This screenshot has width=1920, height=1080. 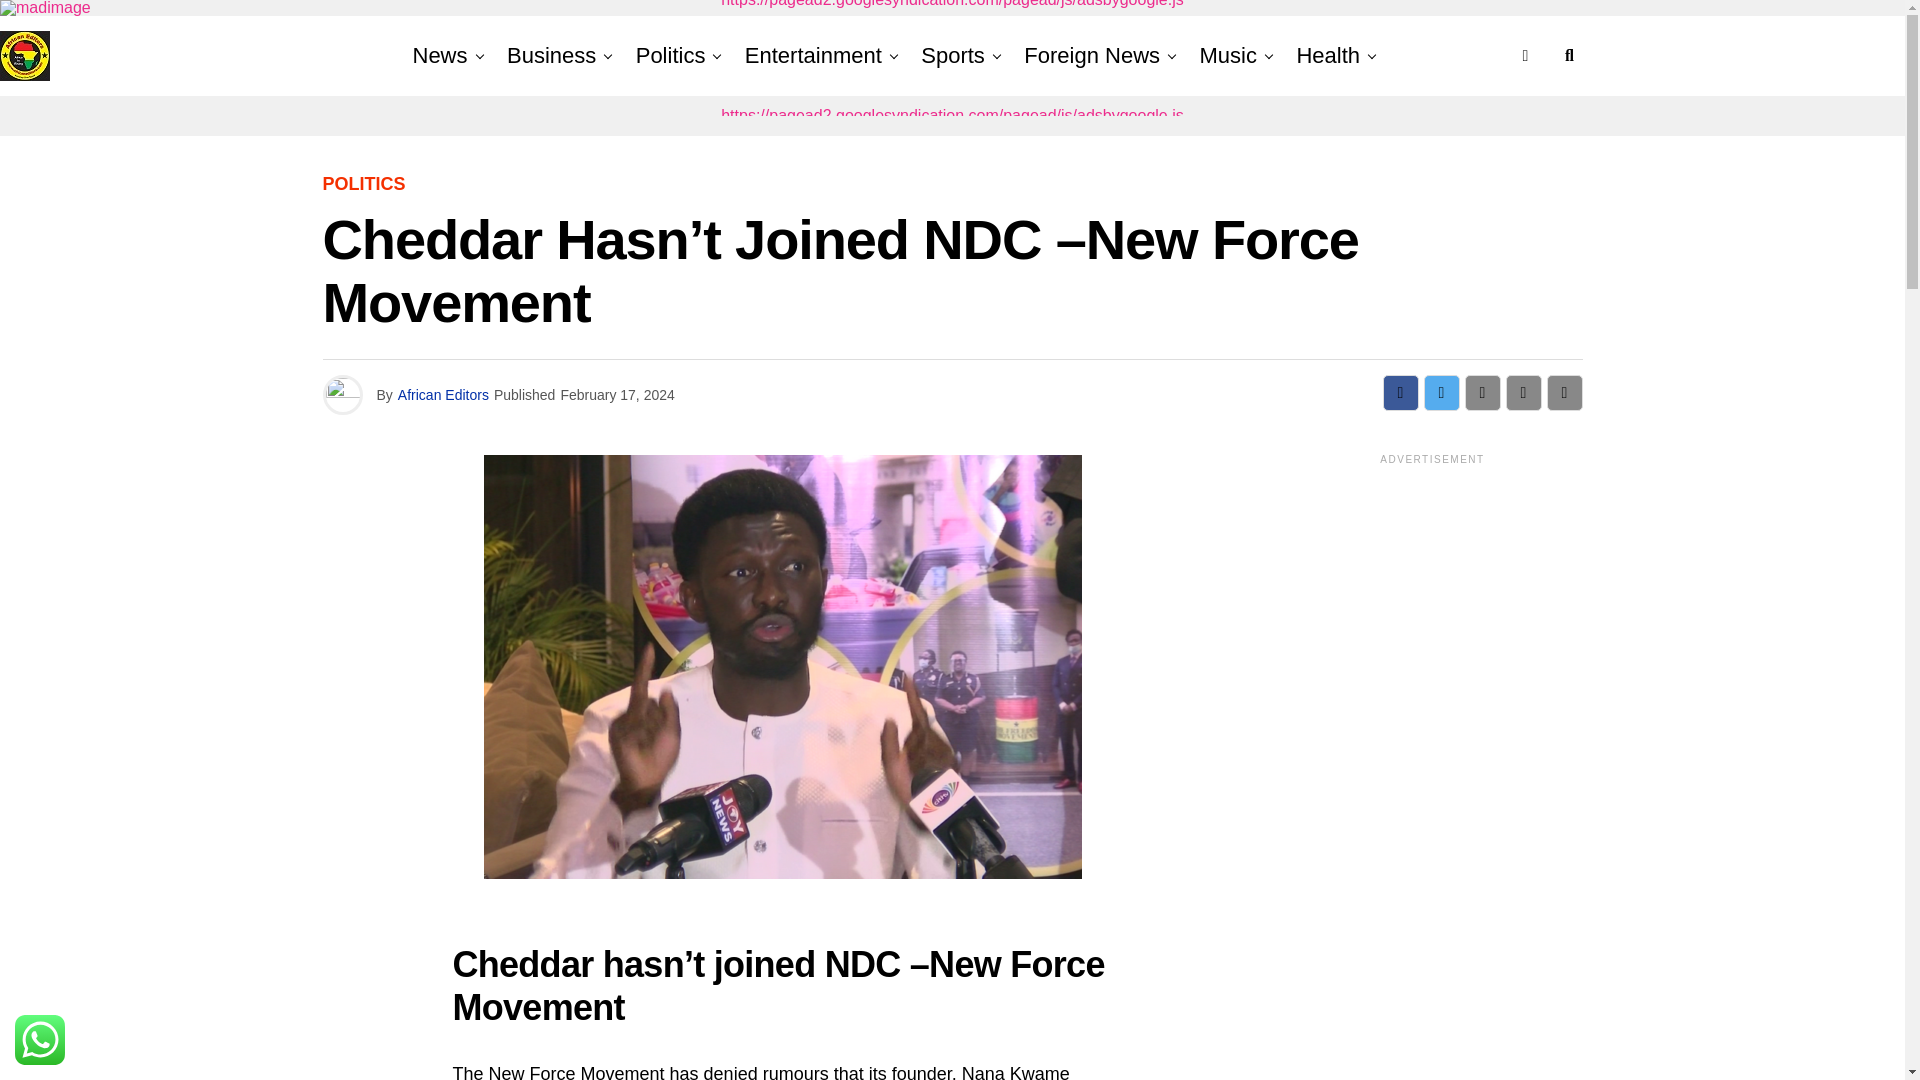 What do you see at coordinates (1442, 392) in the screenshot?
I see `Tweet This Post` at bounding box center [1442, 392].